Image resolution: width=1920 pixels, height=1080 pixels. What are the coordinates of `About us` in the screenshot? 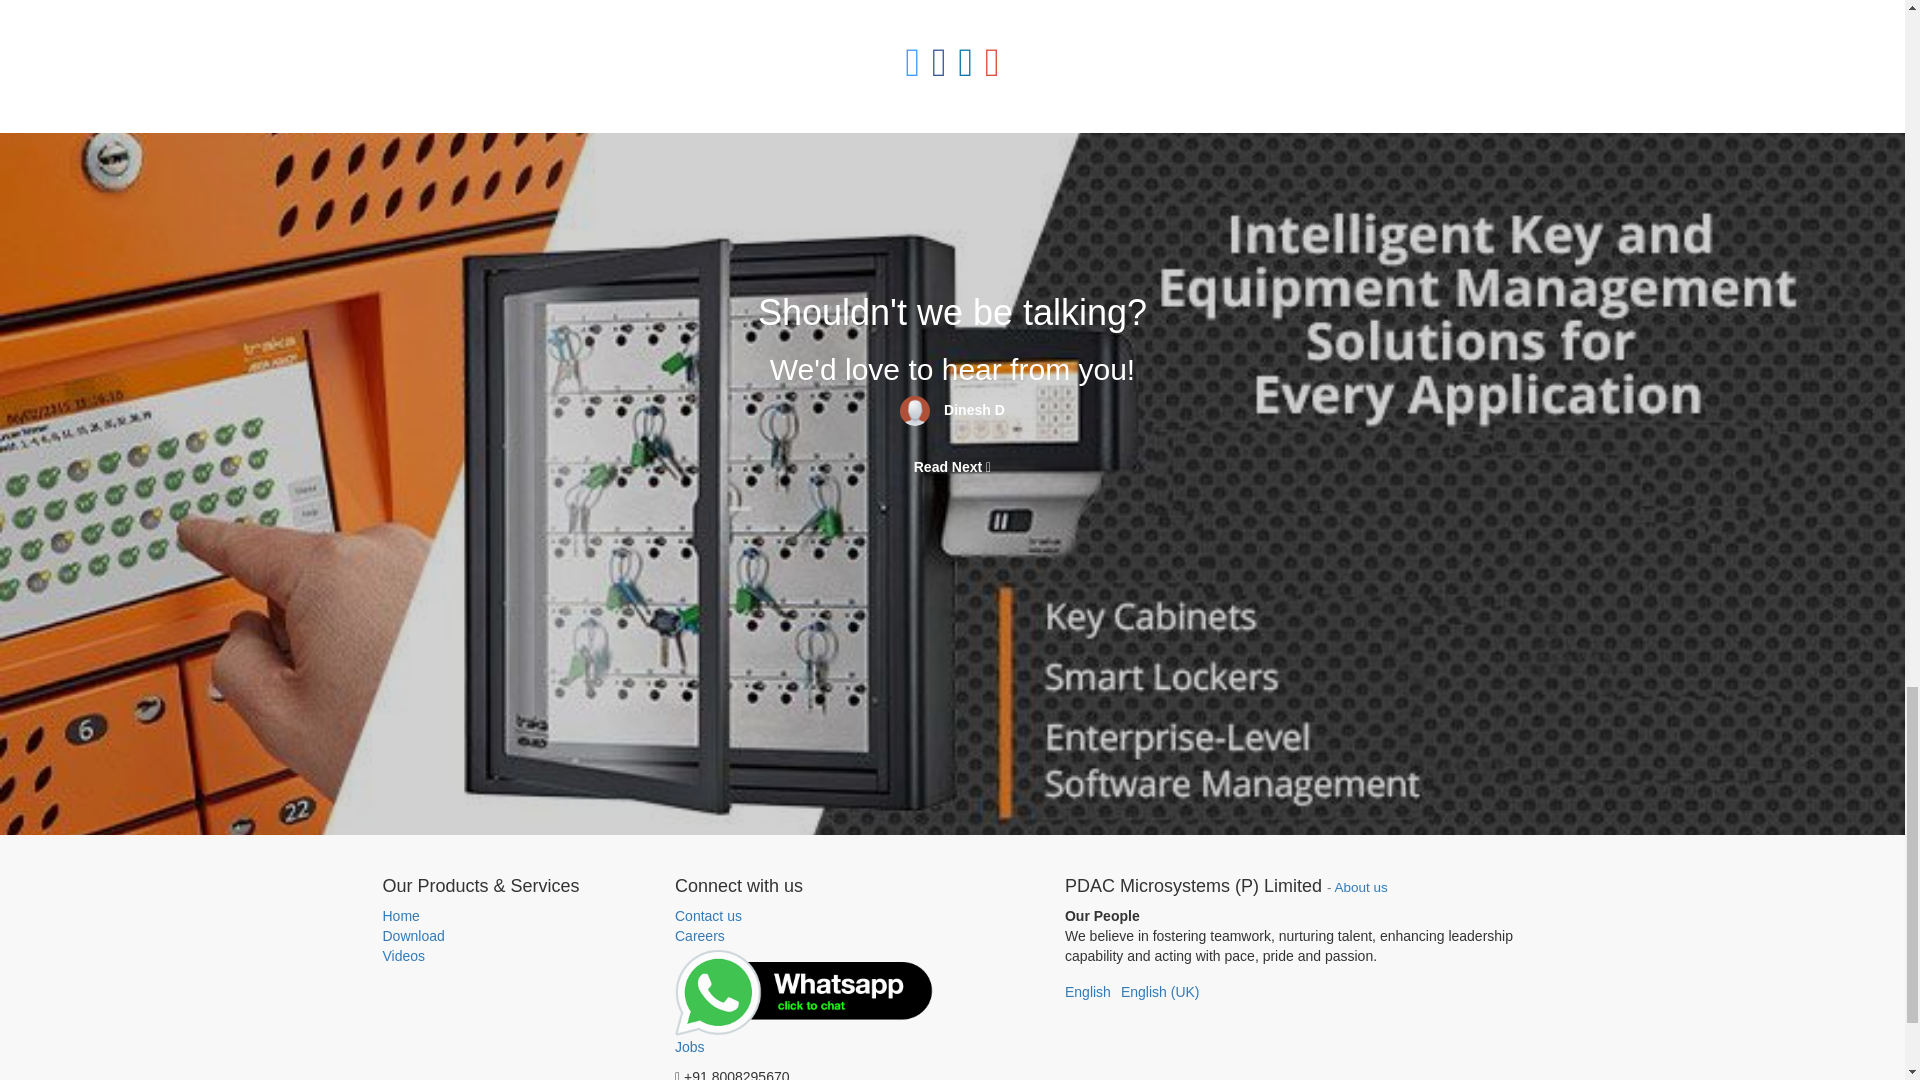 It's located at (1361, 888).